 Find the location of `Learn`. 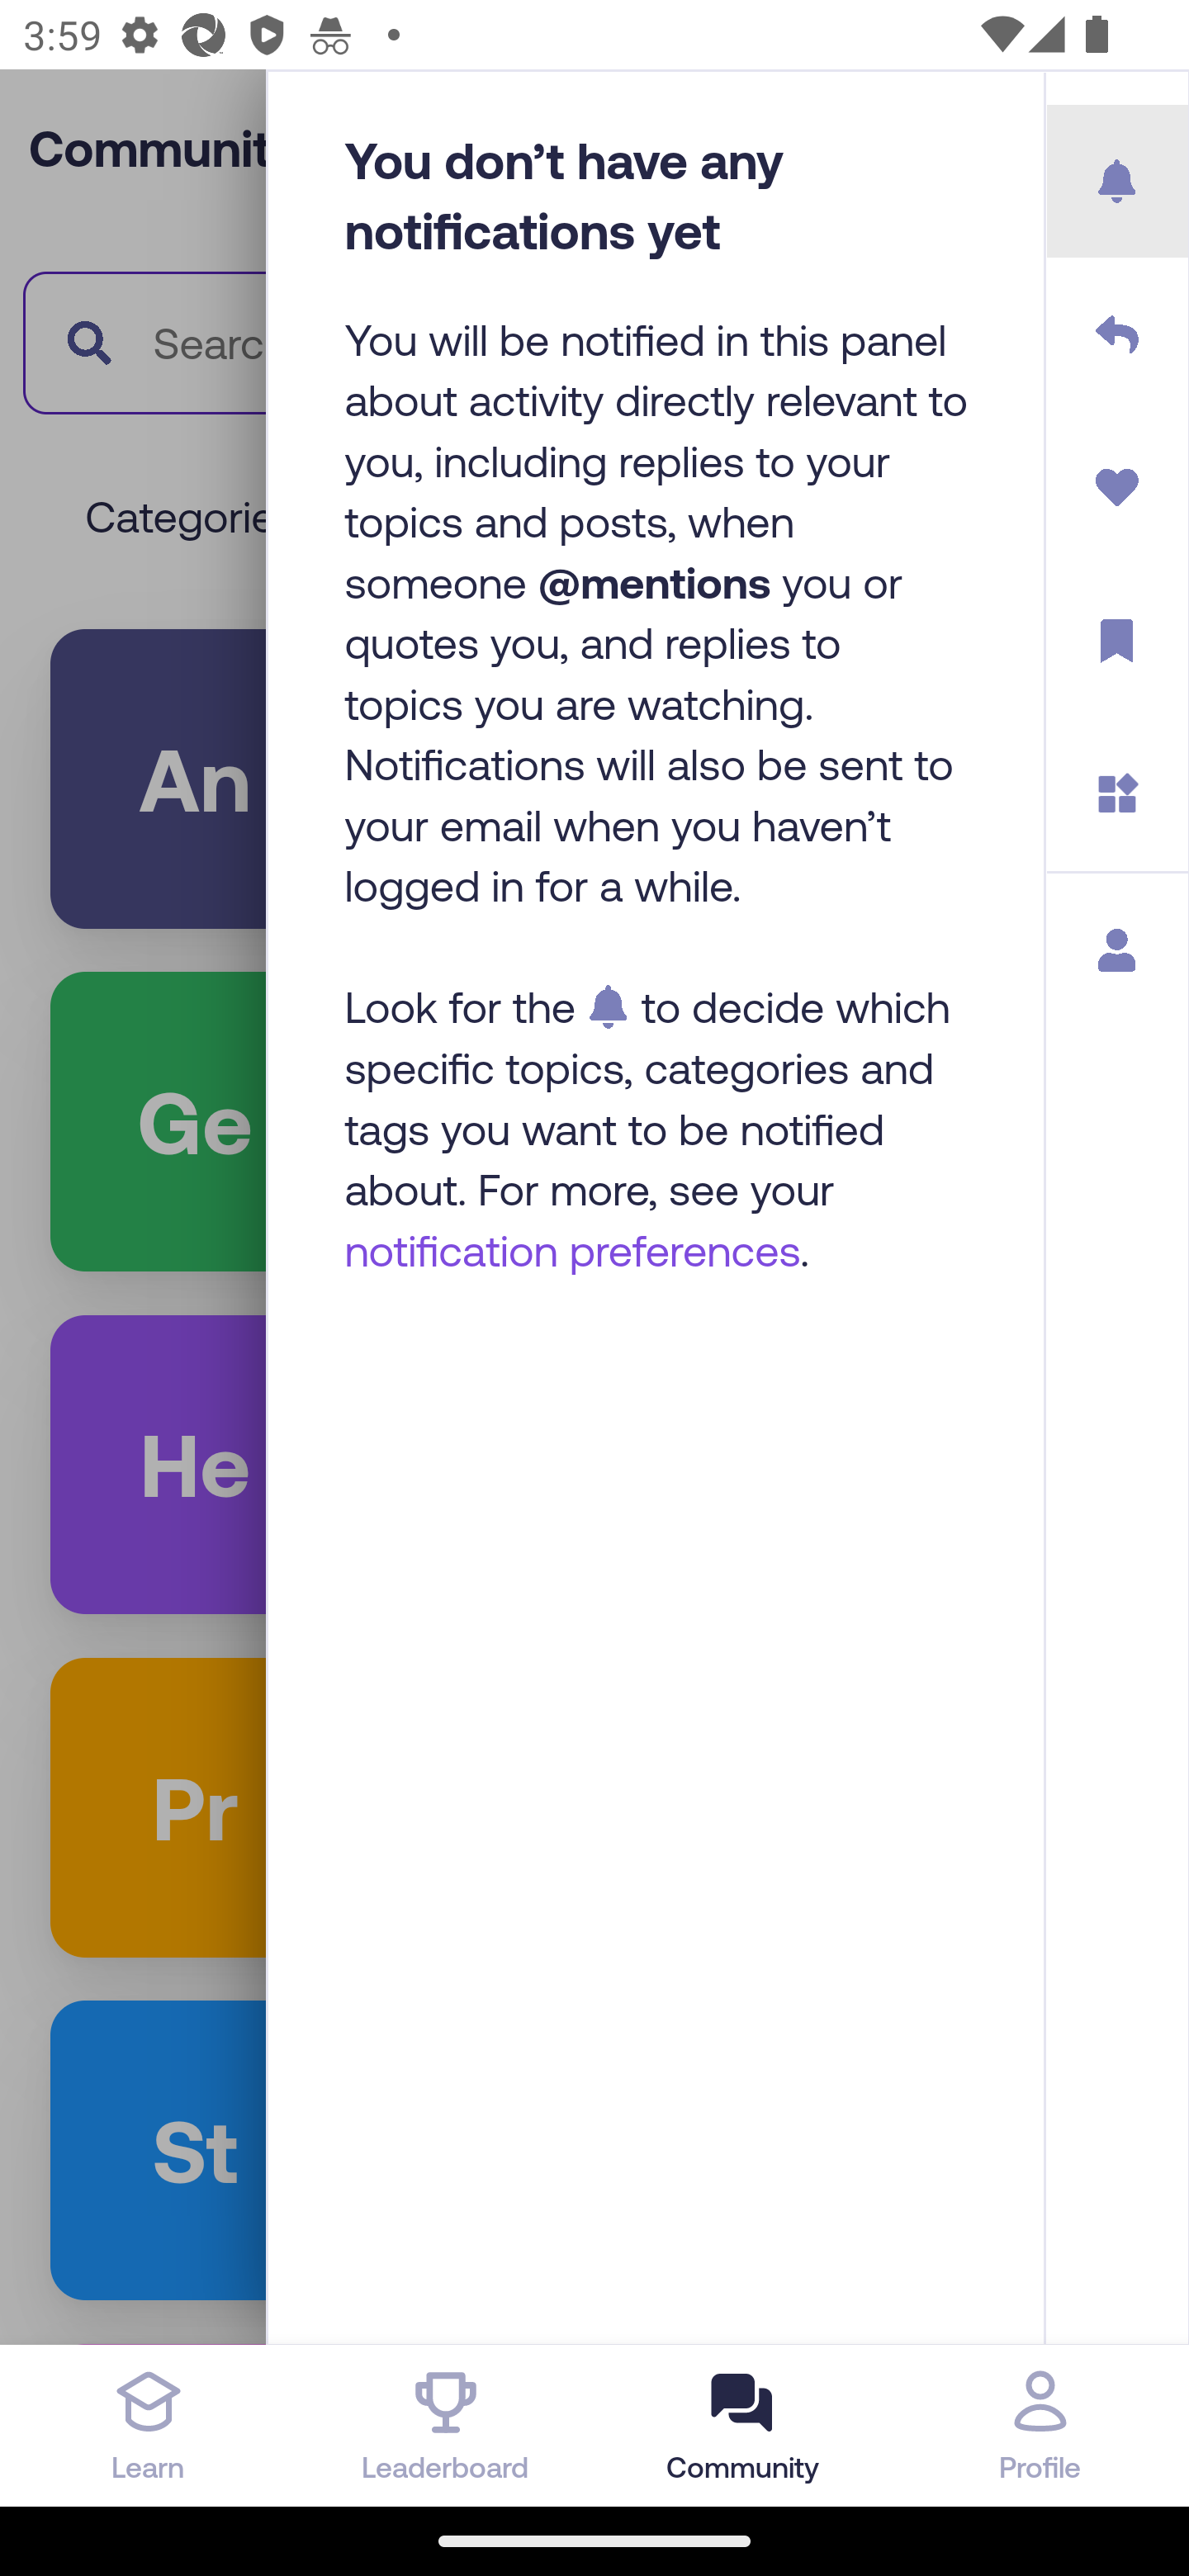

Learn is located at coordinates (149, 2425).